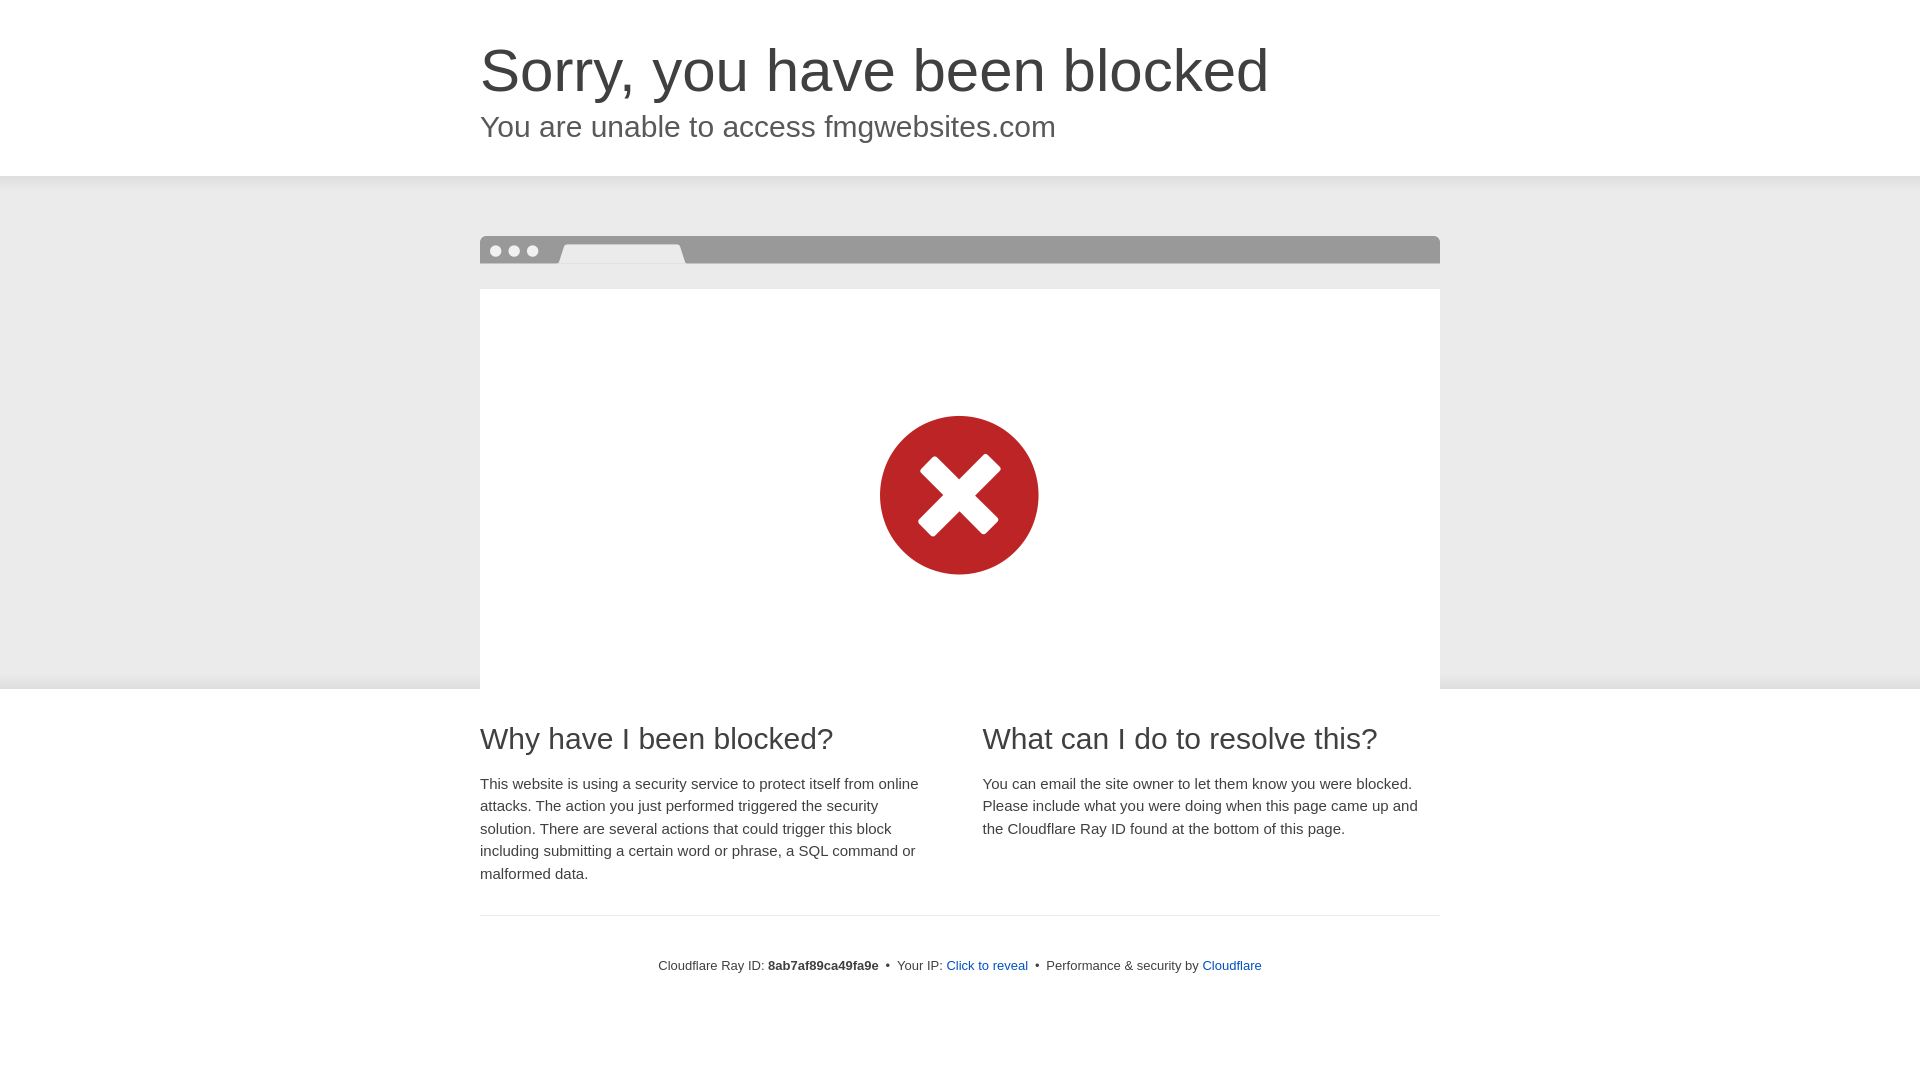  What do you see at coordinates (986, 966) in the screenshot?
I see `Click to reveal` at bounding box center [986, 966].